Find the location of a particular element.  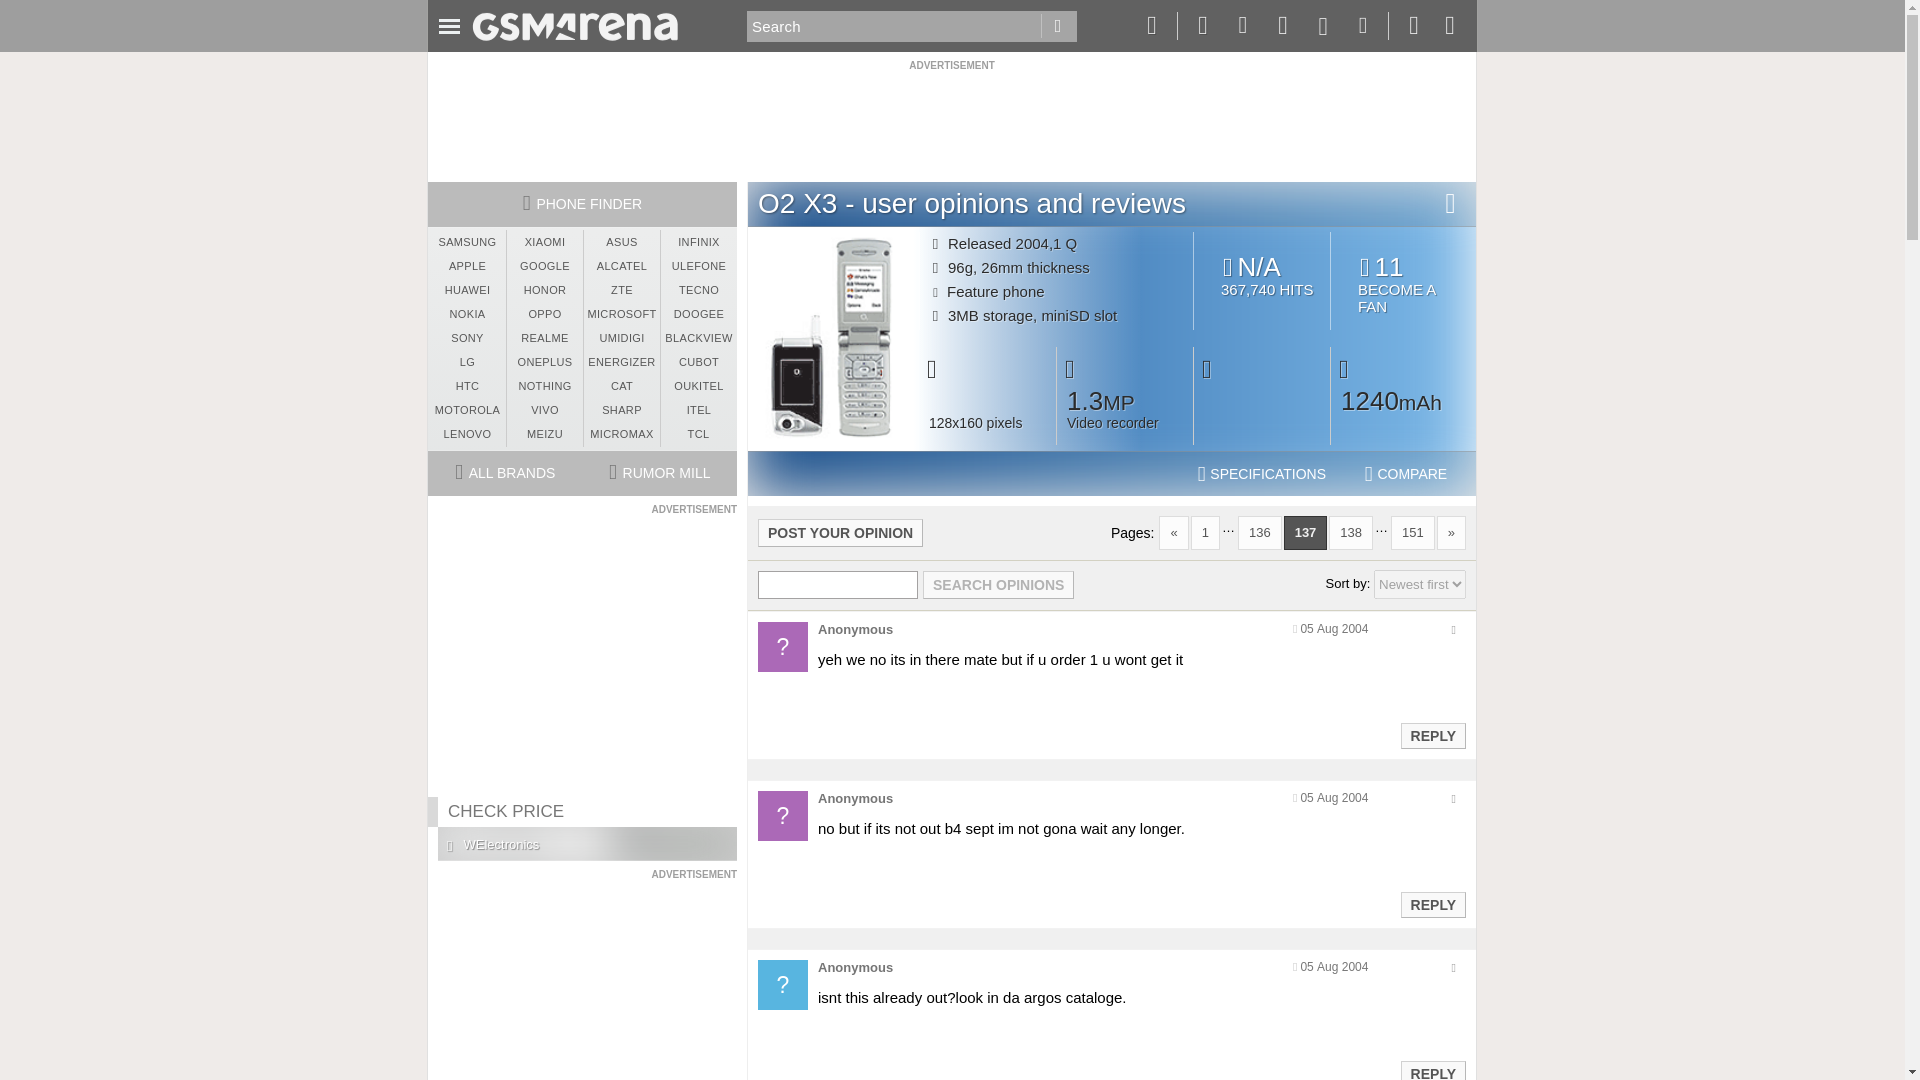

151 is located at coordinates (1412, 532).